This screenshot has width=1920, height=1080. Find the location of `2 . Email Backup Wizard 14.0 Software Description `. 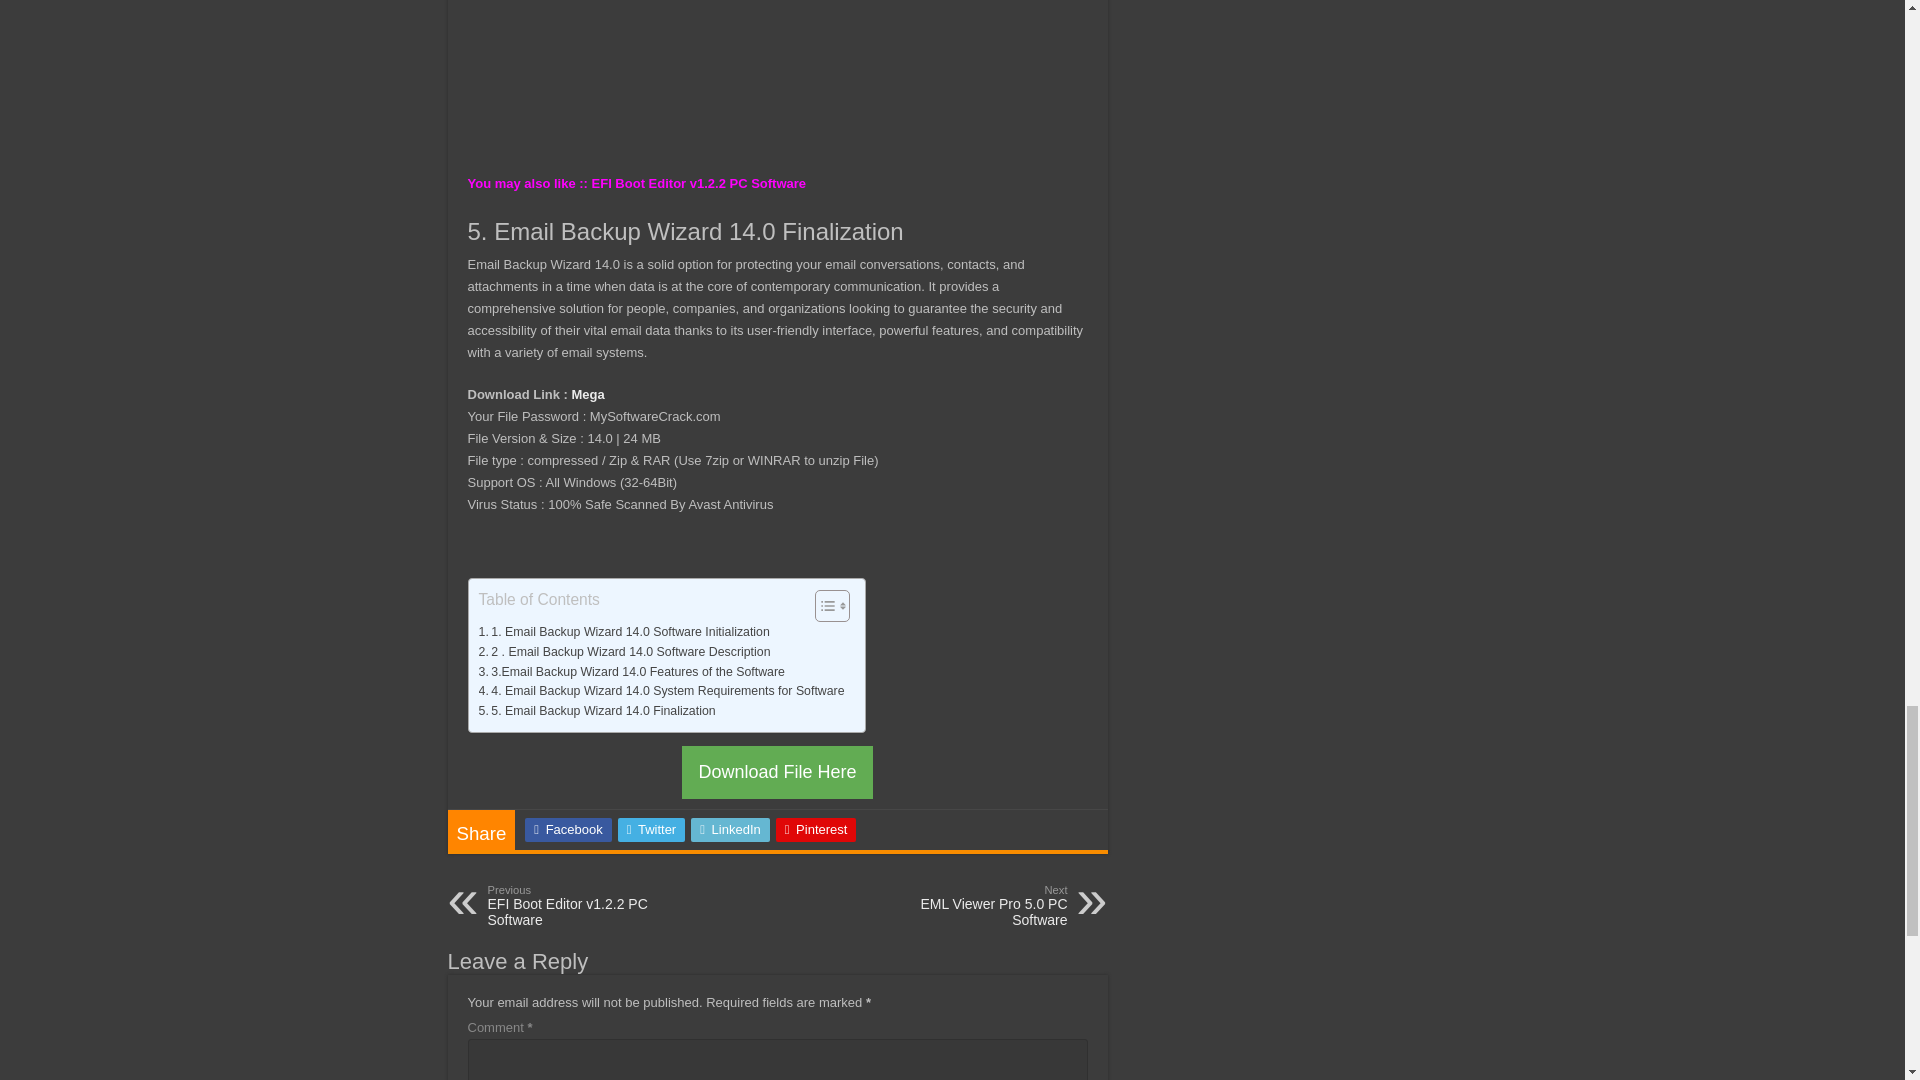

2 . Email Backup Wizard 14.0 Software Description  is located at coordinates (626, 652).